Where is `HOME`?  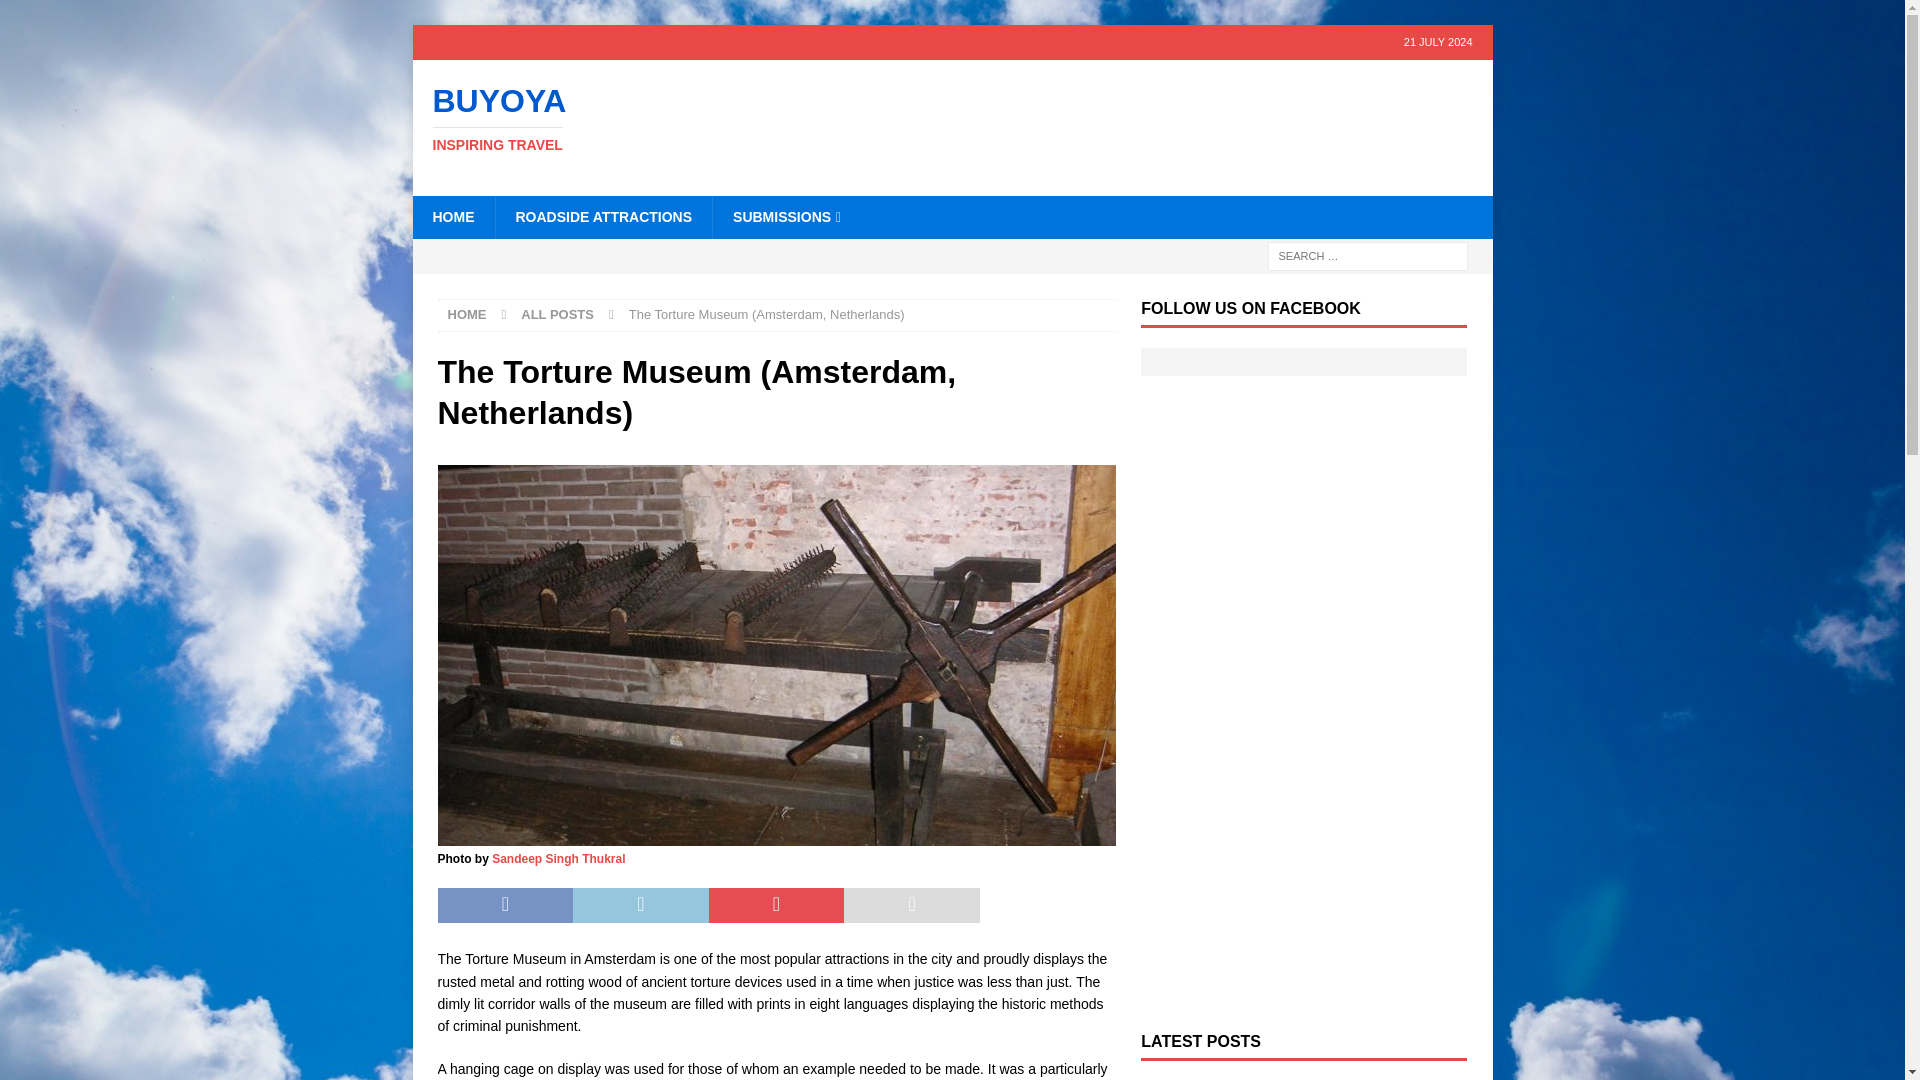 HOME is located at coordinates (452, 216).